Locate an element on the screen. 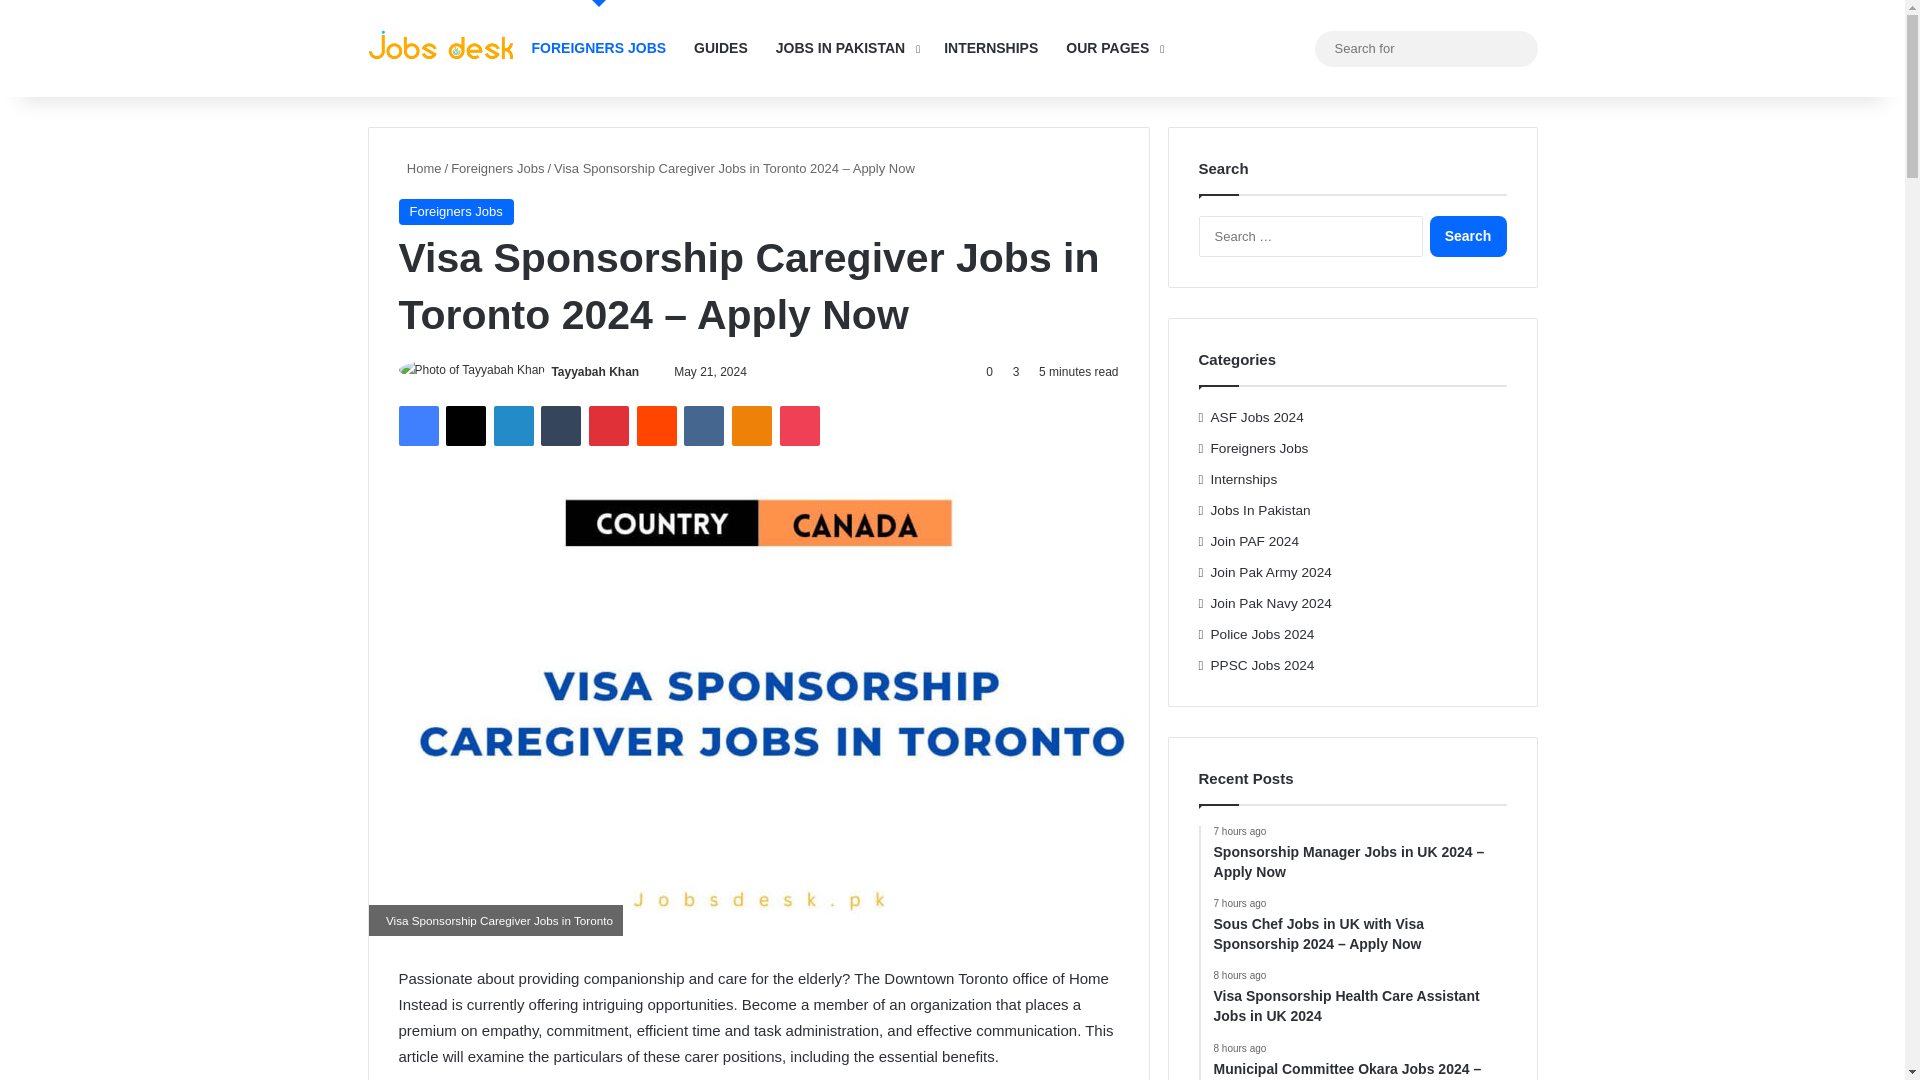 The height and width of the screenshot is (1080, 1920). Search is located at coordinates (1468, 236).